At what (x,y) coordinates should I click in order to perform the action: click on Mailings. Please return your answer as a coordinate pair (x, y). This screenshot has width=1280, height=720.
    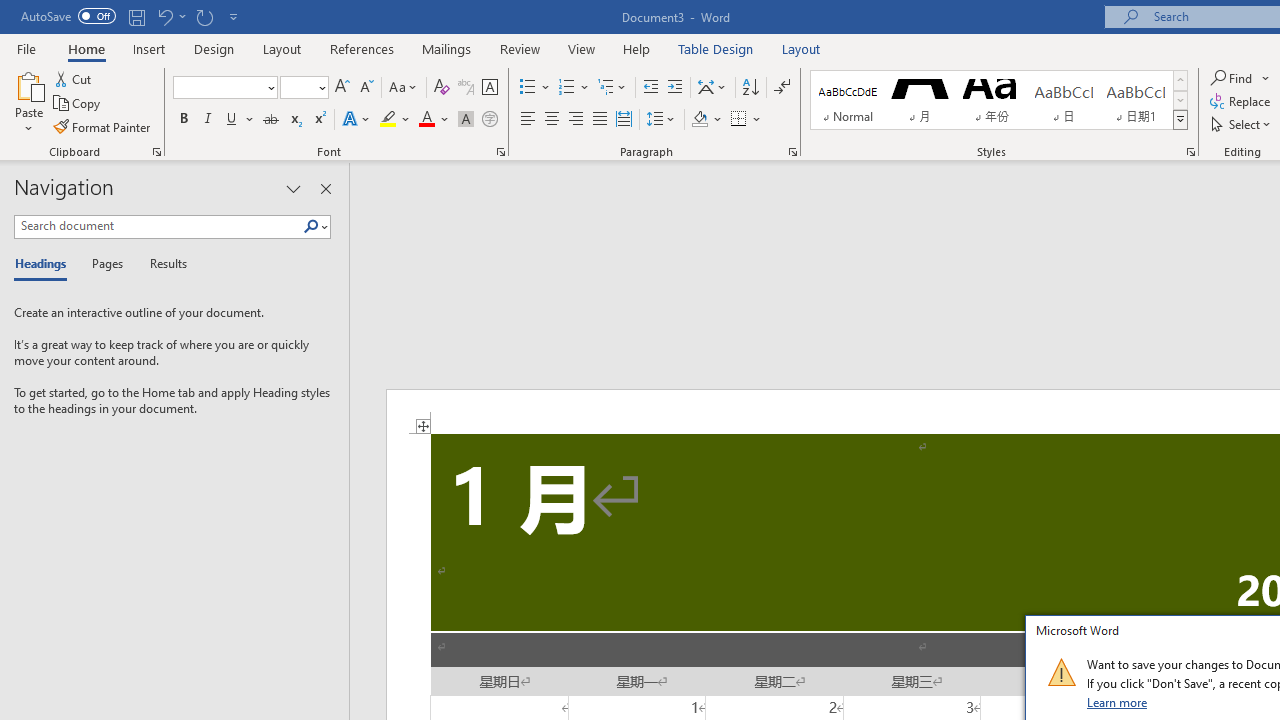
    Looking at the image, I should click on (447, 48).